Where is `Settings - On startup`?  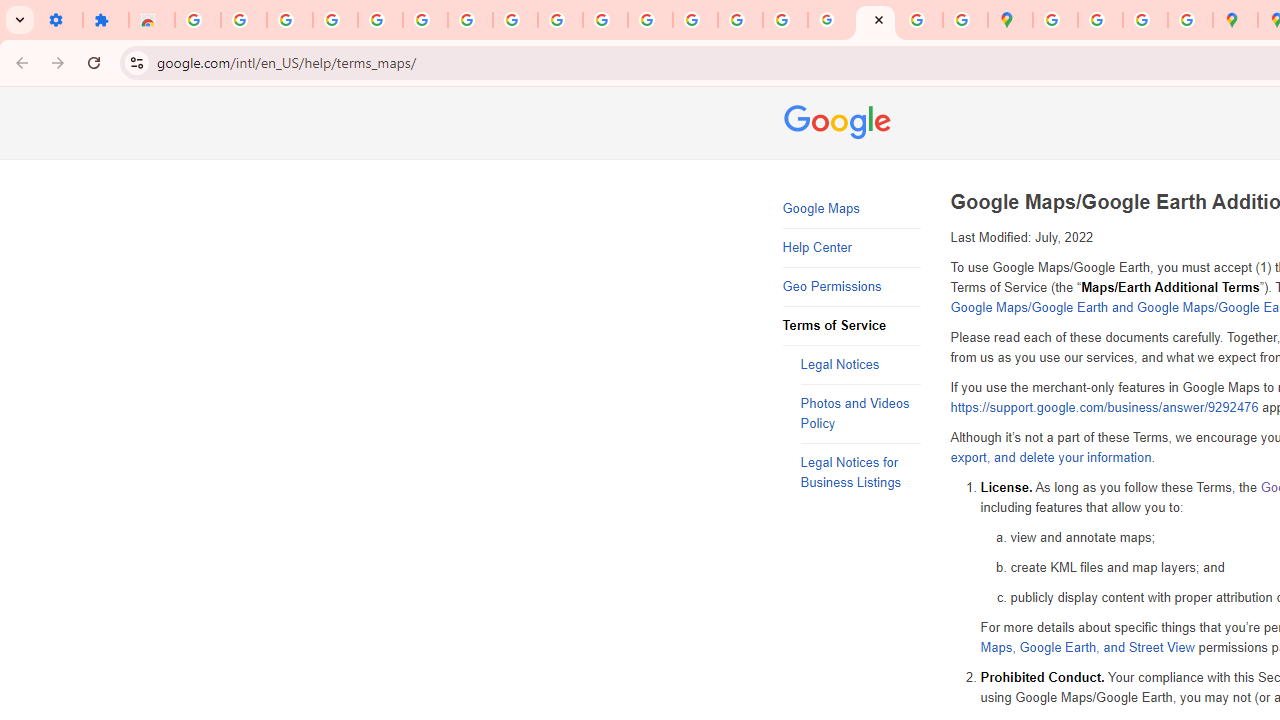 Settings - On startup is located at coordinates (60, 20).